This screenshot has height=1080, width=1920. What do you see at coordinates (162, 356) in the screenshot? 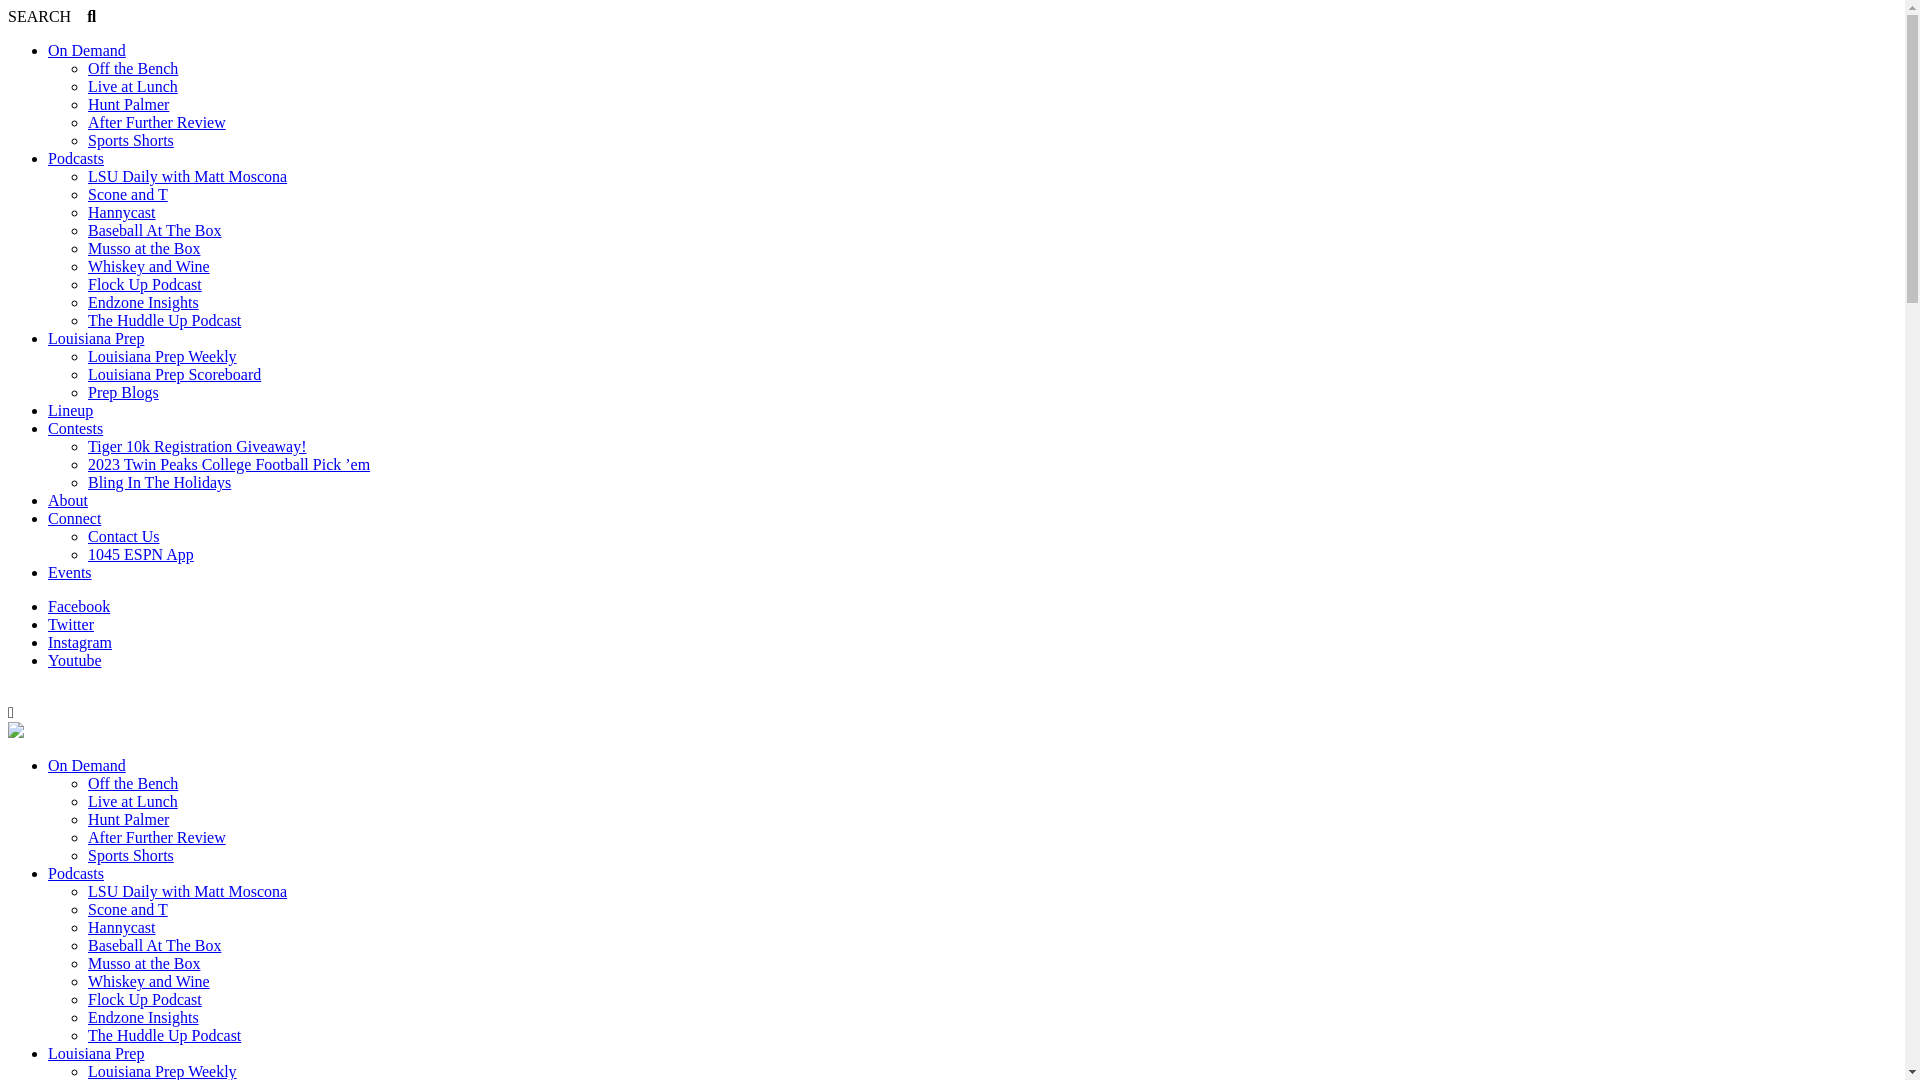
I see `Louisiana Prep Weekly` at bounding box center [162, 356].